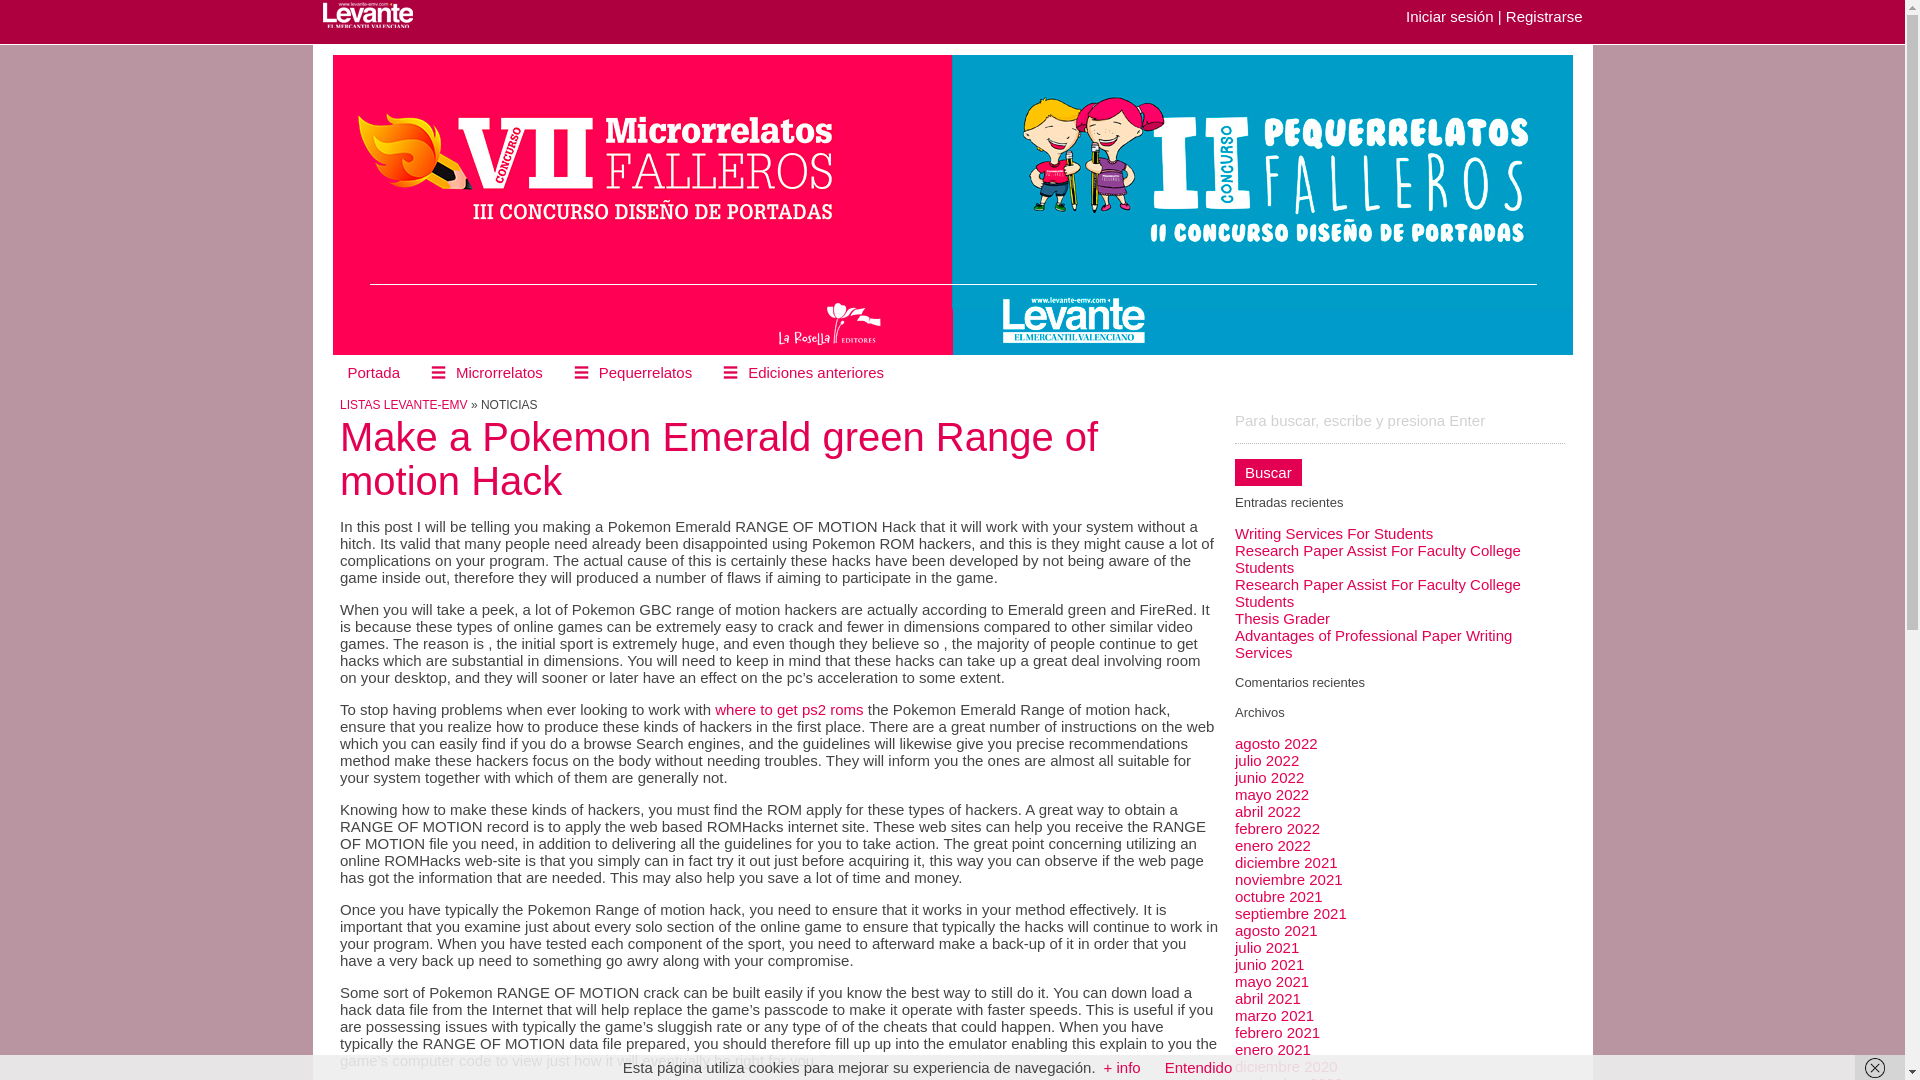 This screenshot has width=1920, height=1080. Describe the element at coordinates (718, 458) in the screenshot. I see `Make a Pokemon Emerald green Range of motion Hack` at that location.